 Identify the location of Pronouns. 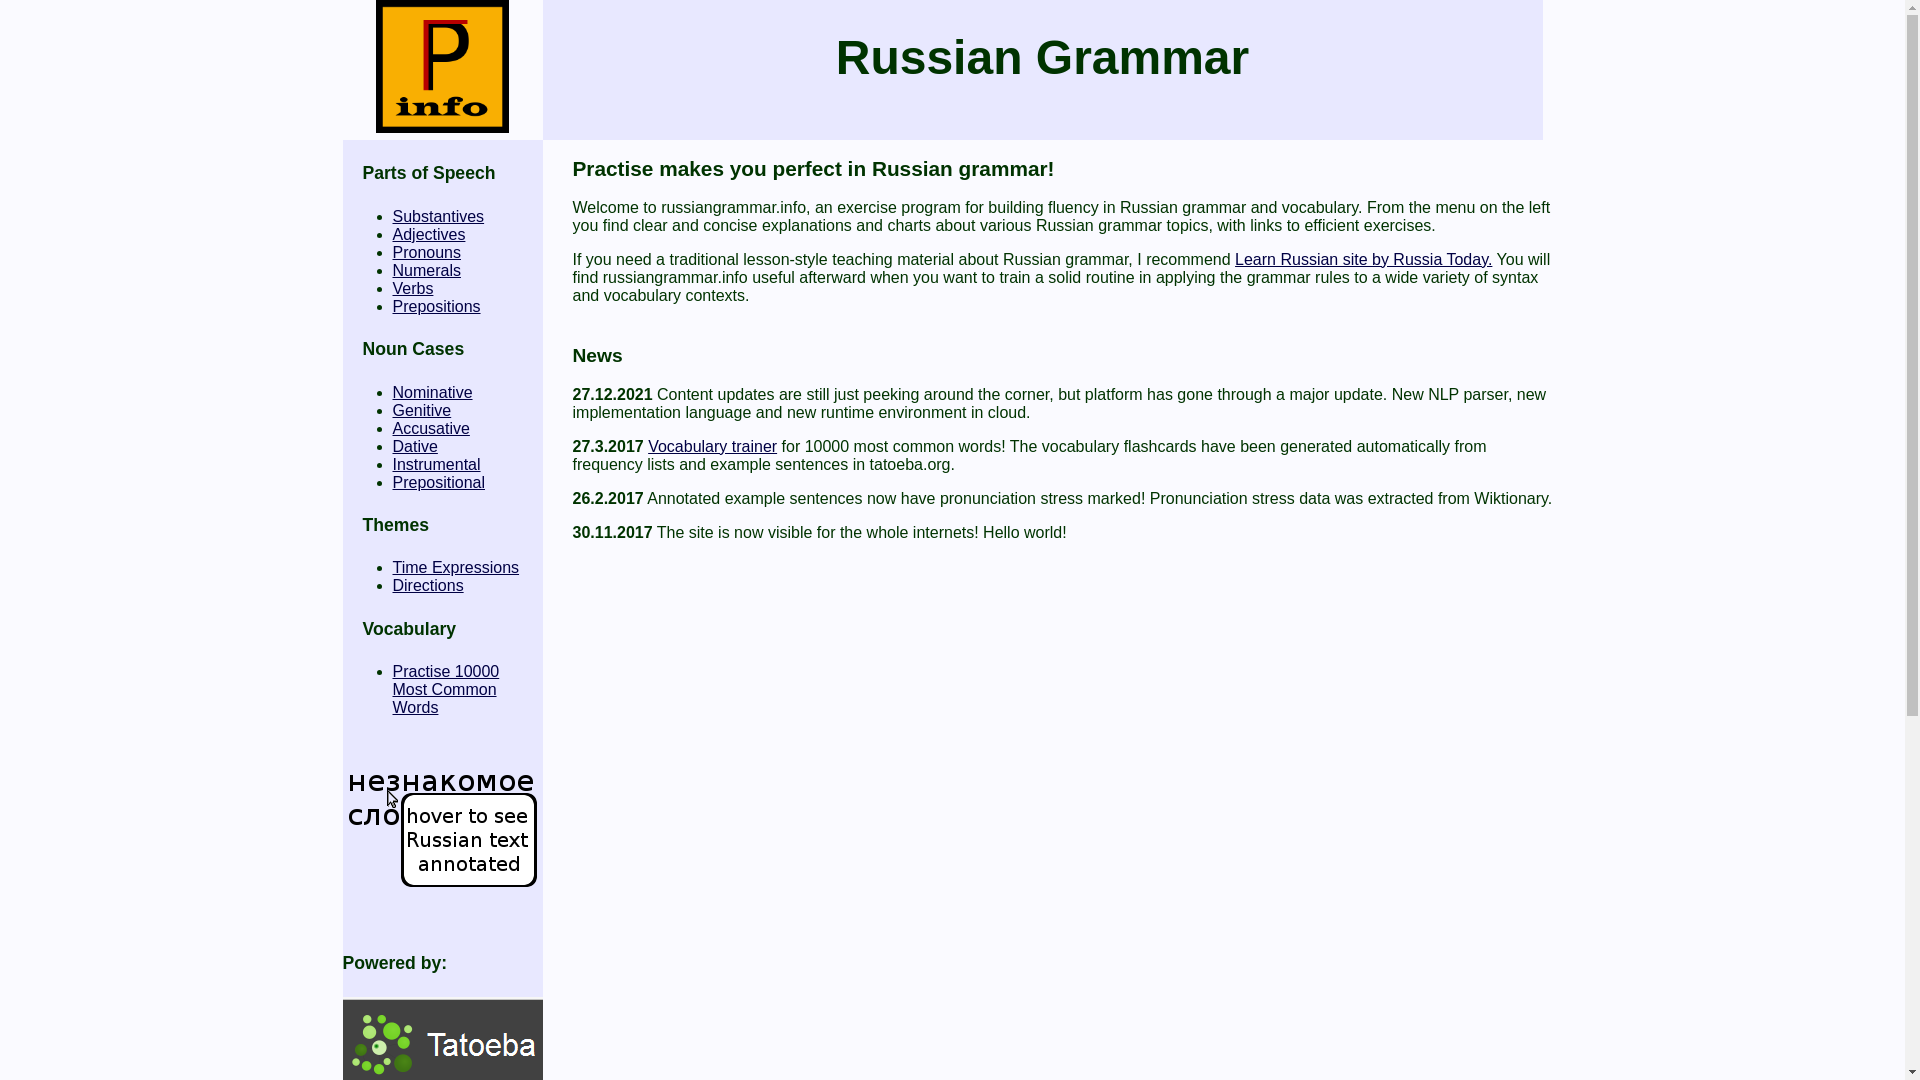
(430, 428).